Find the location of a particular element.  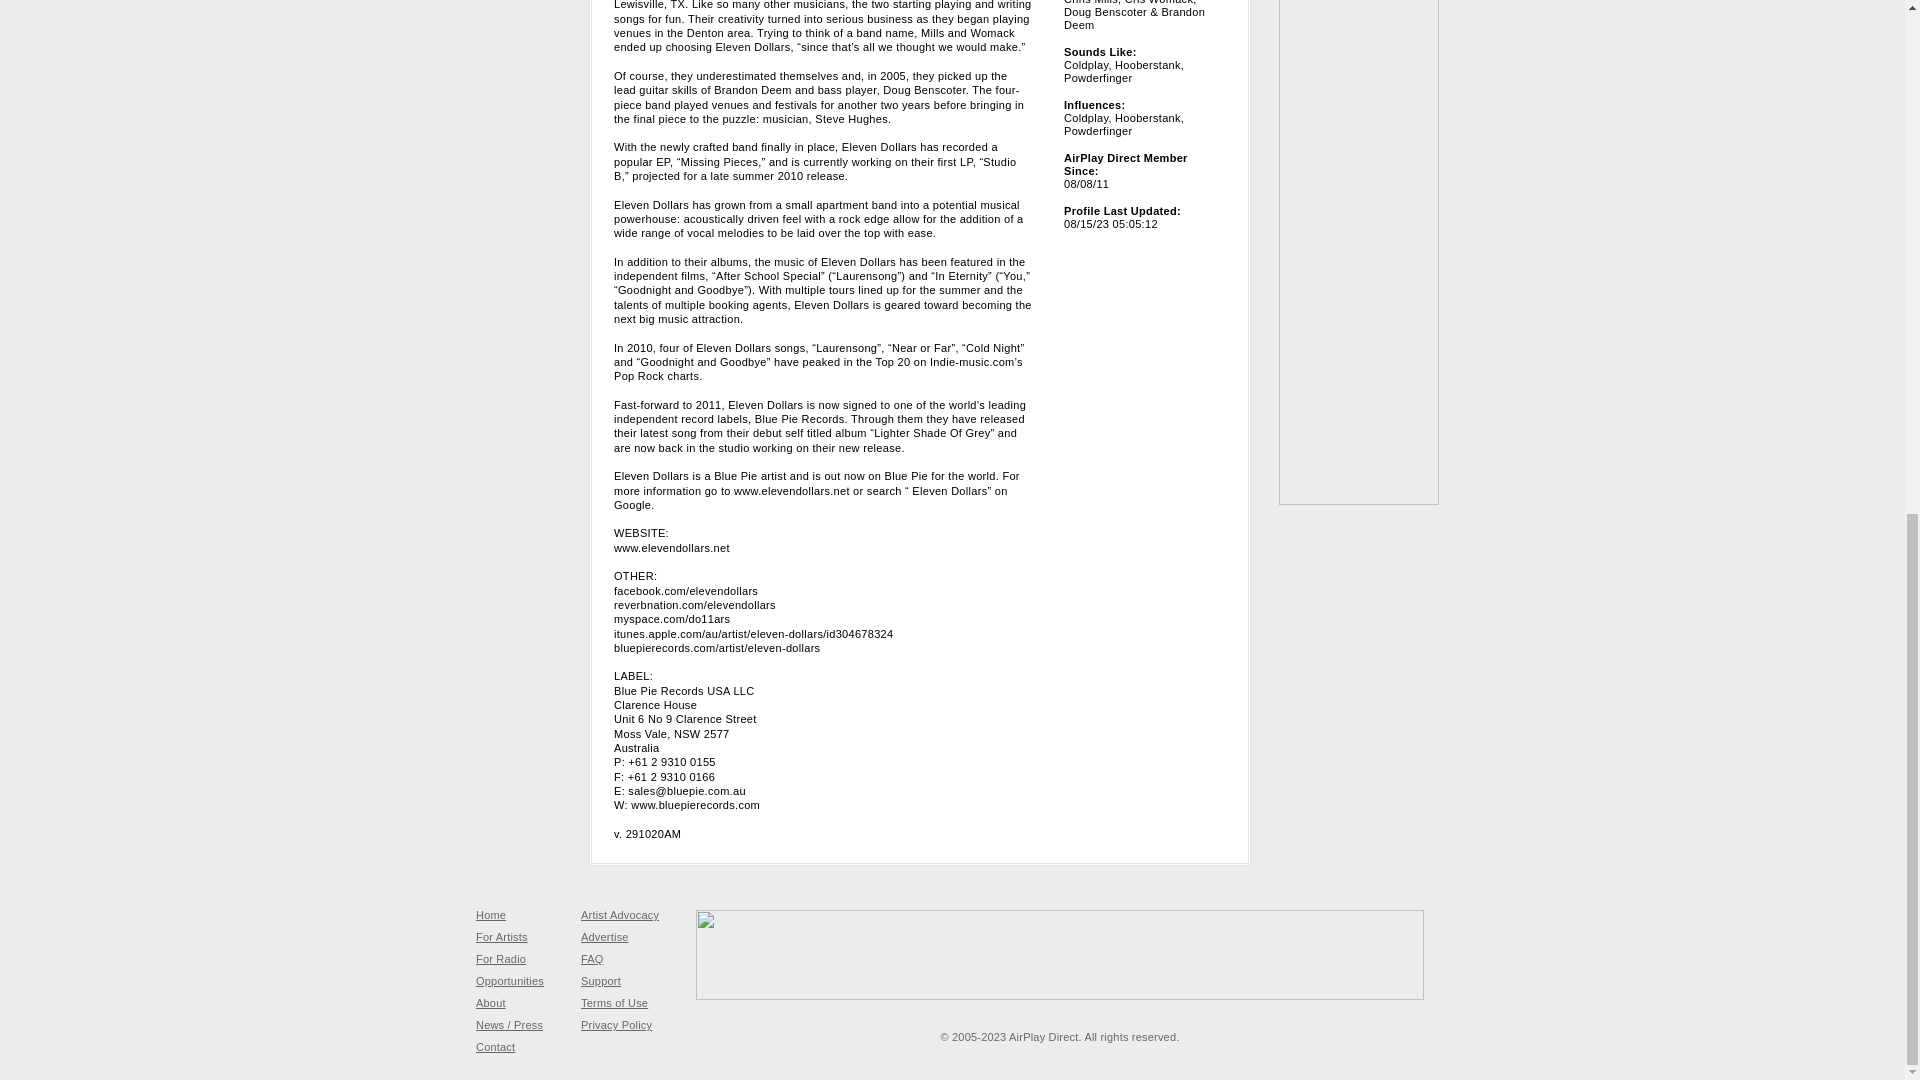

Contact is located at coordinates (495, 1047).